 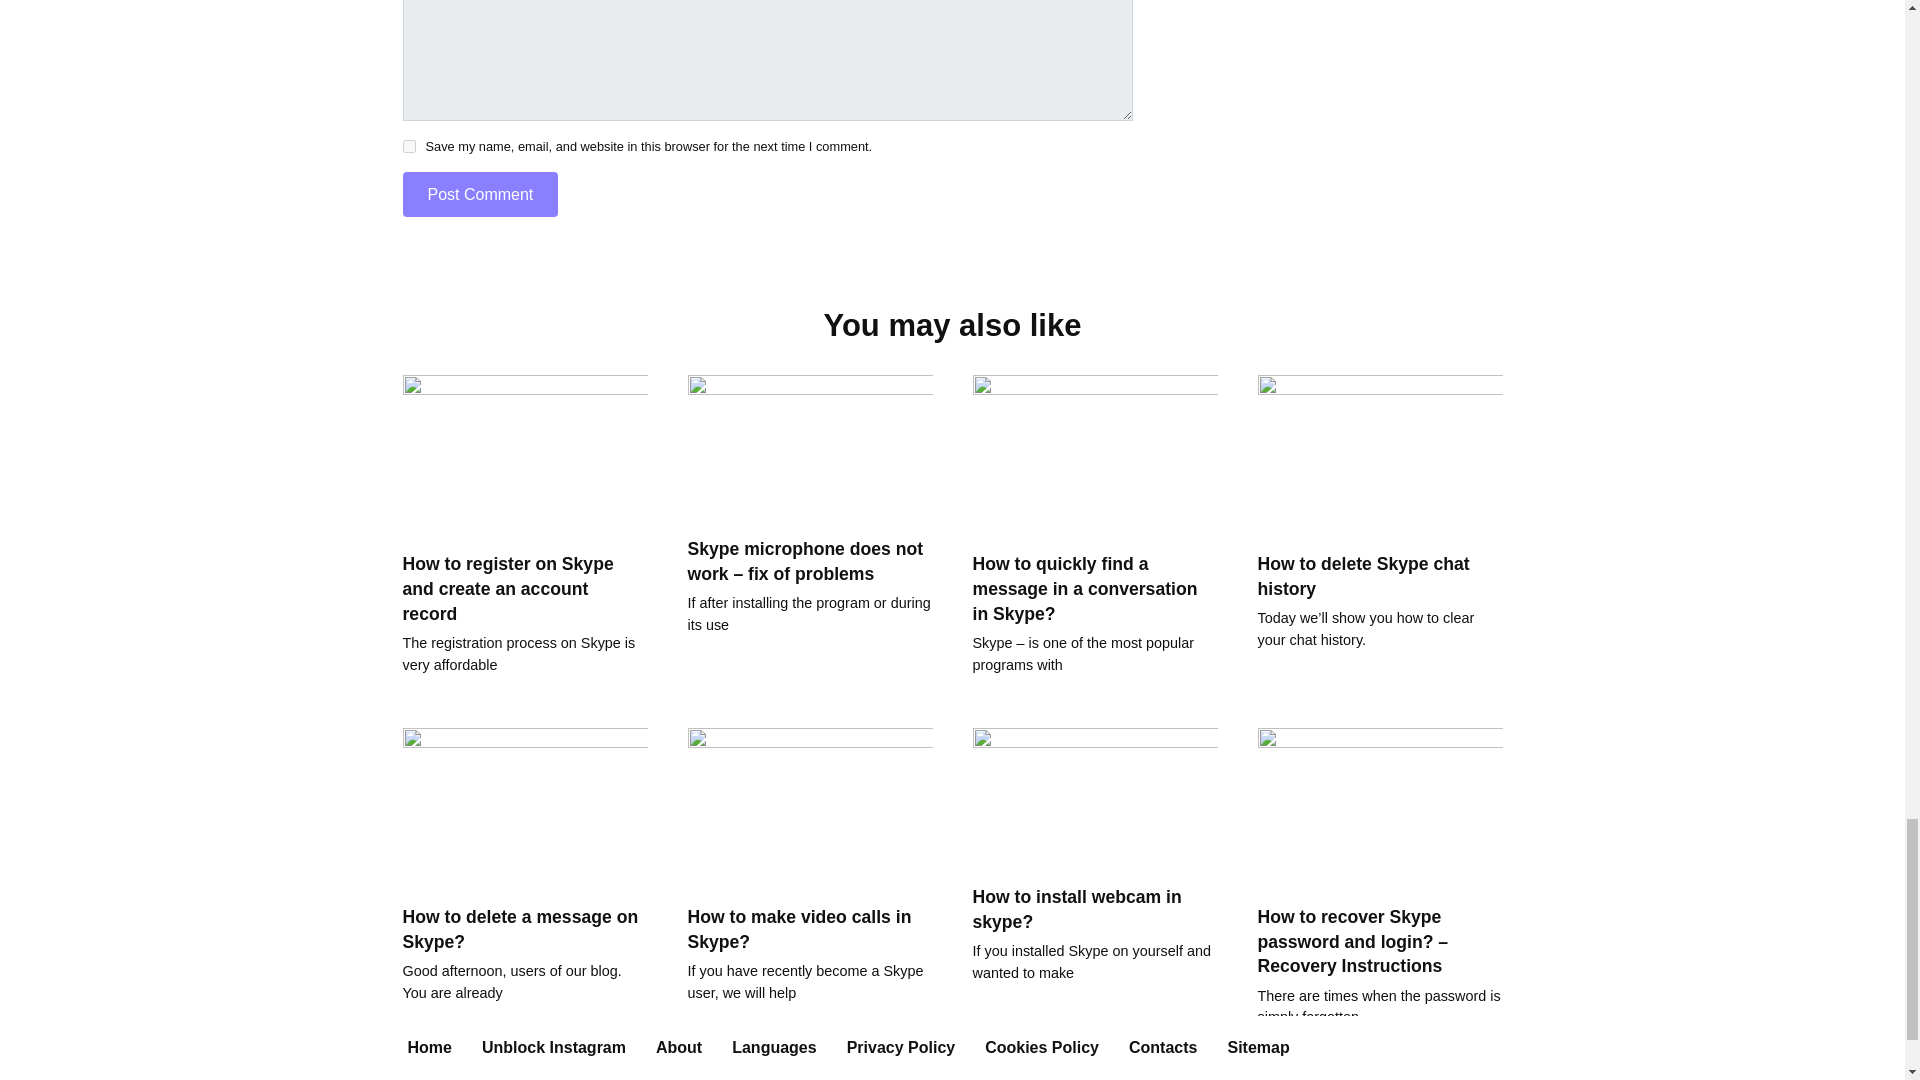 What do you see at coordinates (506, 588) in the screenshot?
I see `How to register on Skype and create an account record` at bounding box center [506, 588].